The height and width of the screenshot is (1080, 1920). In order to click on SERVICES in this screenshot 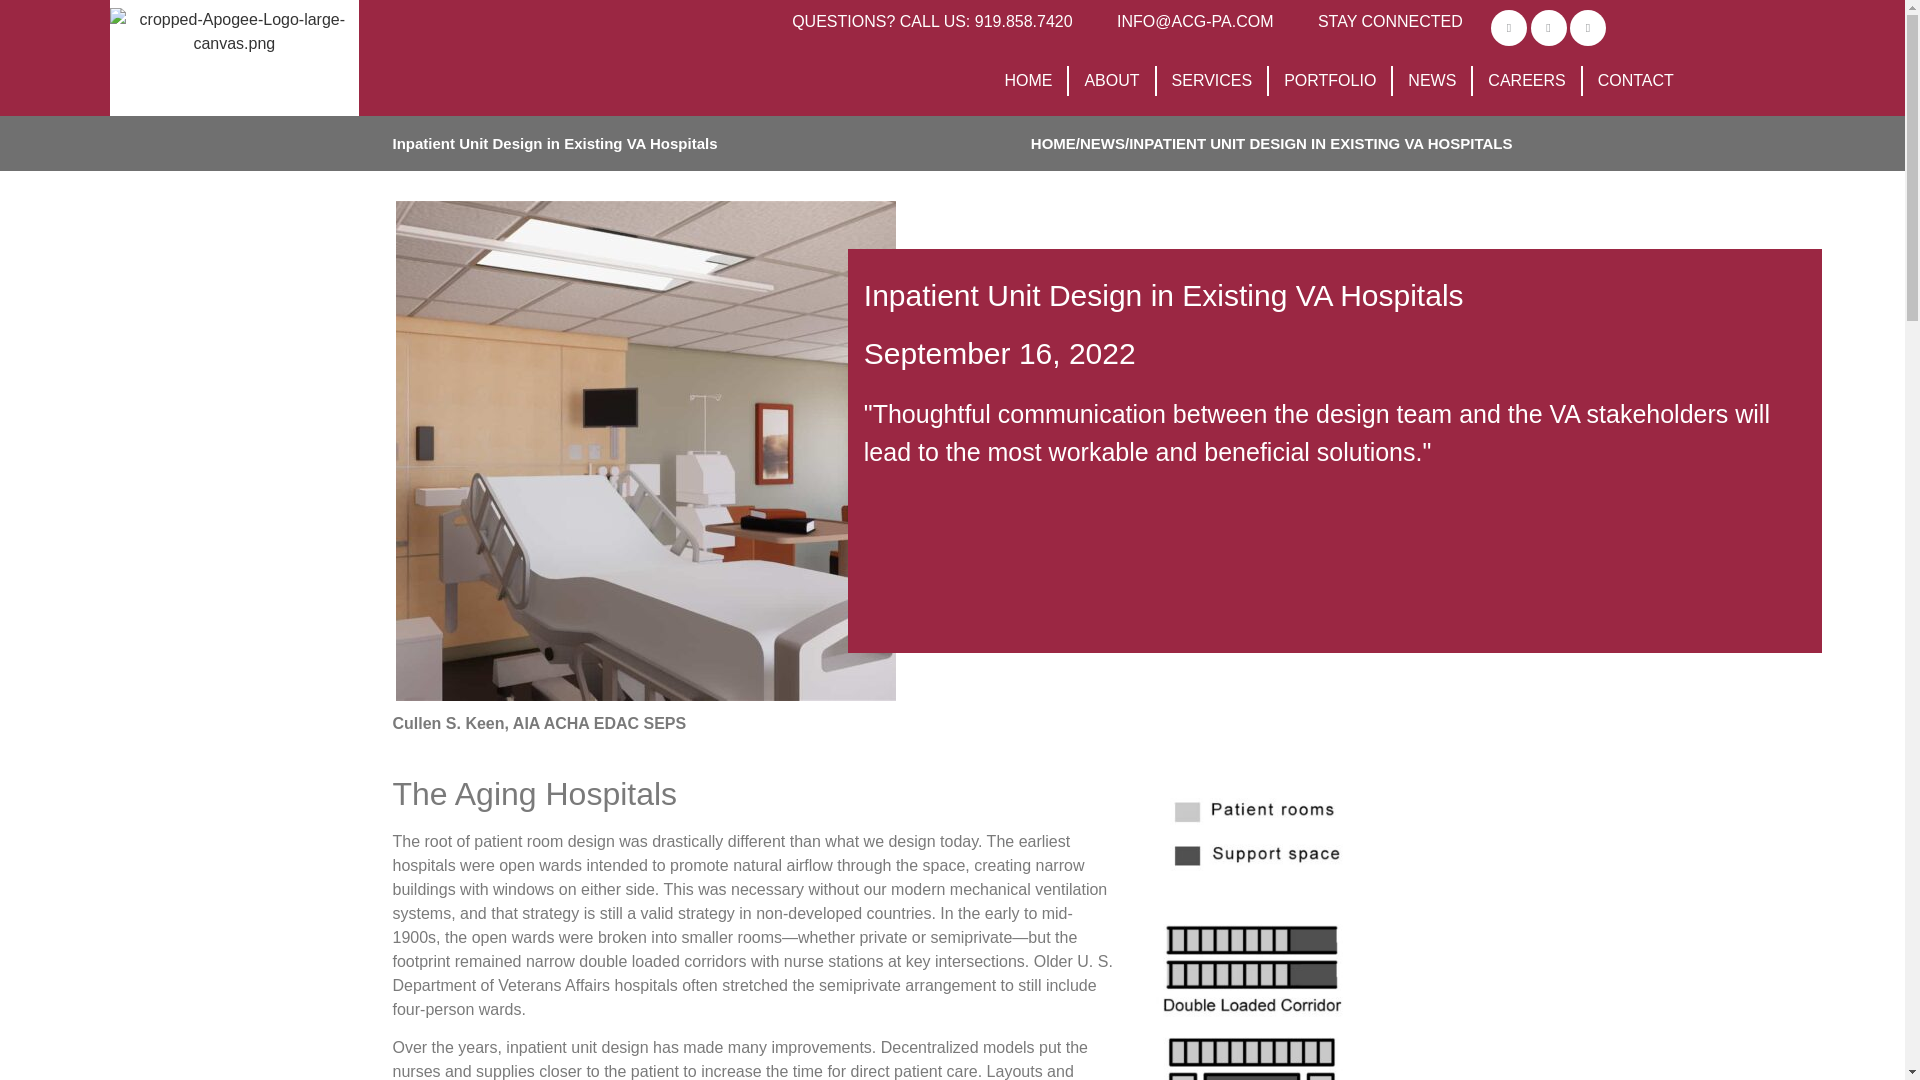, I will do `click(1213, 80)`.